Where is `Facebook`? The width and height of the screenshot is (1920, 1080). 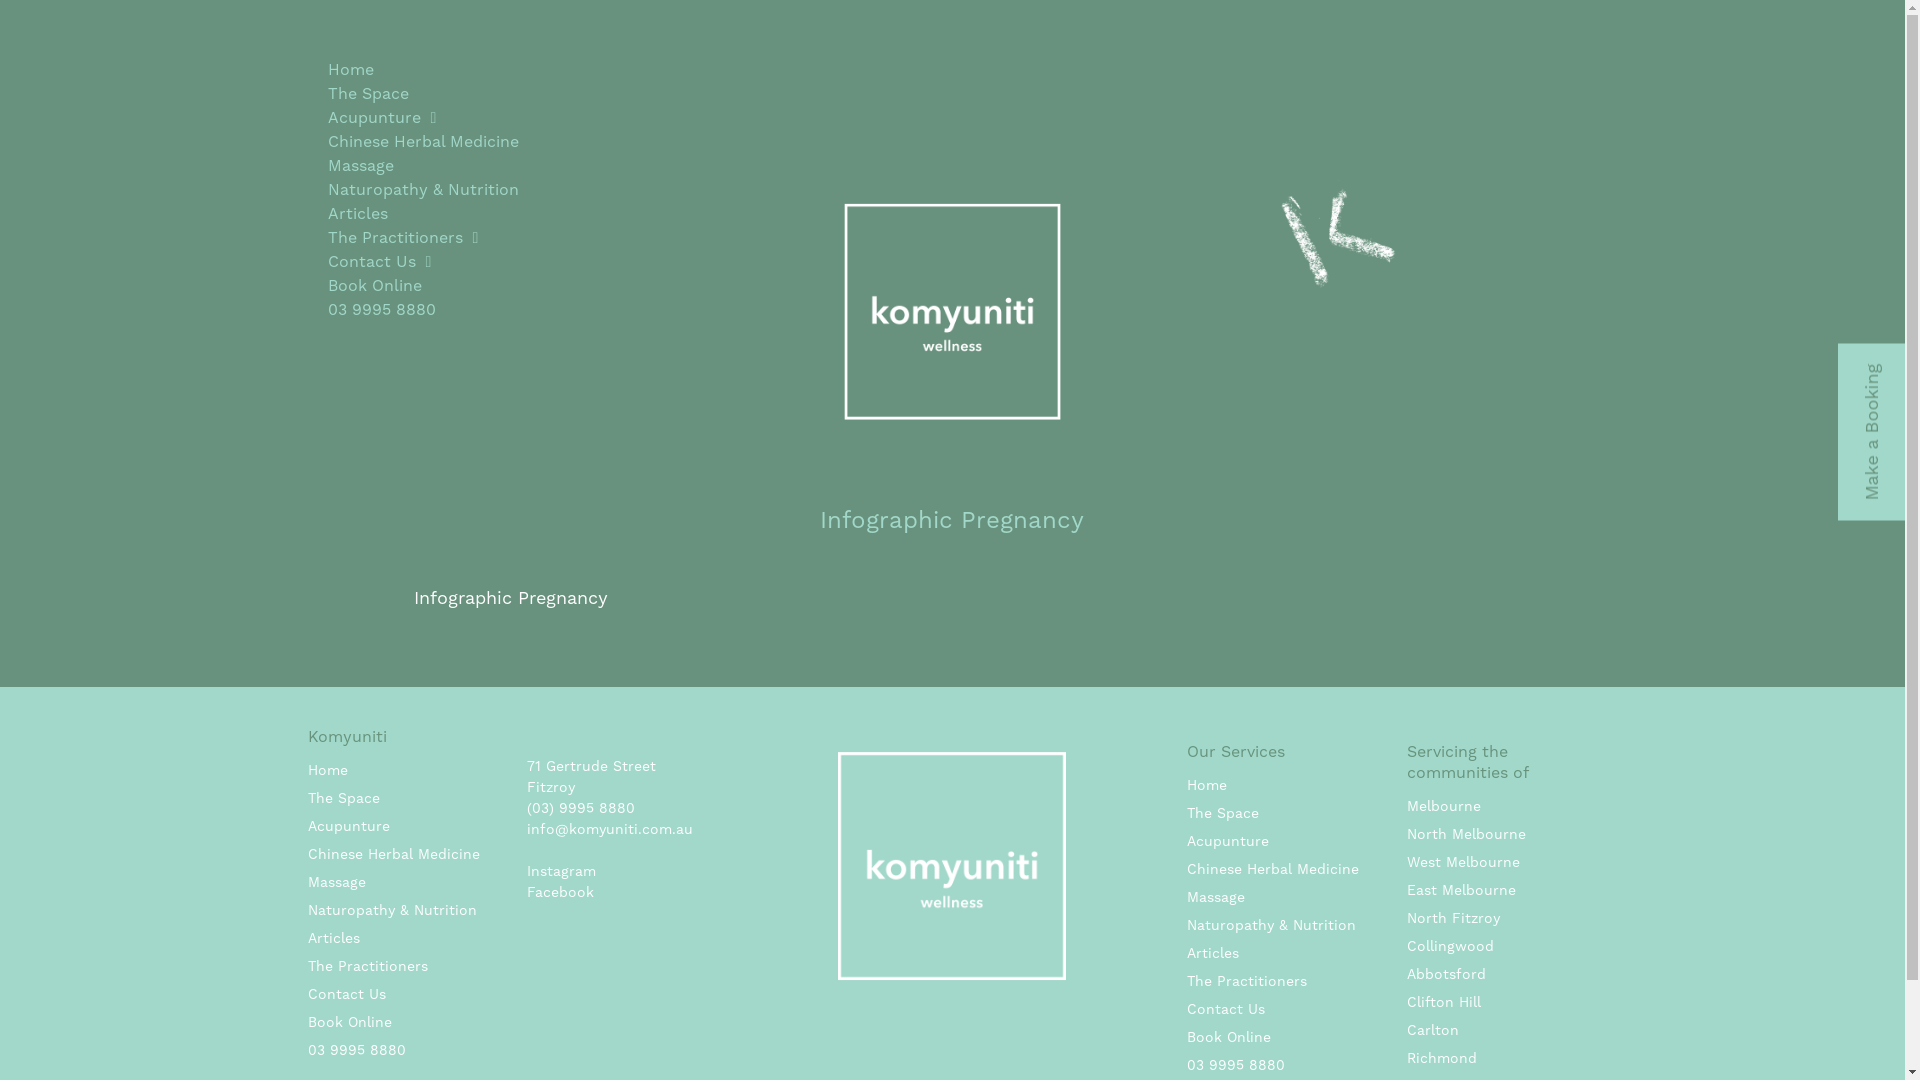 Facebook is located at coordinates (560, 892).